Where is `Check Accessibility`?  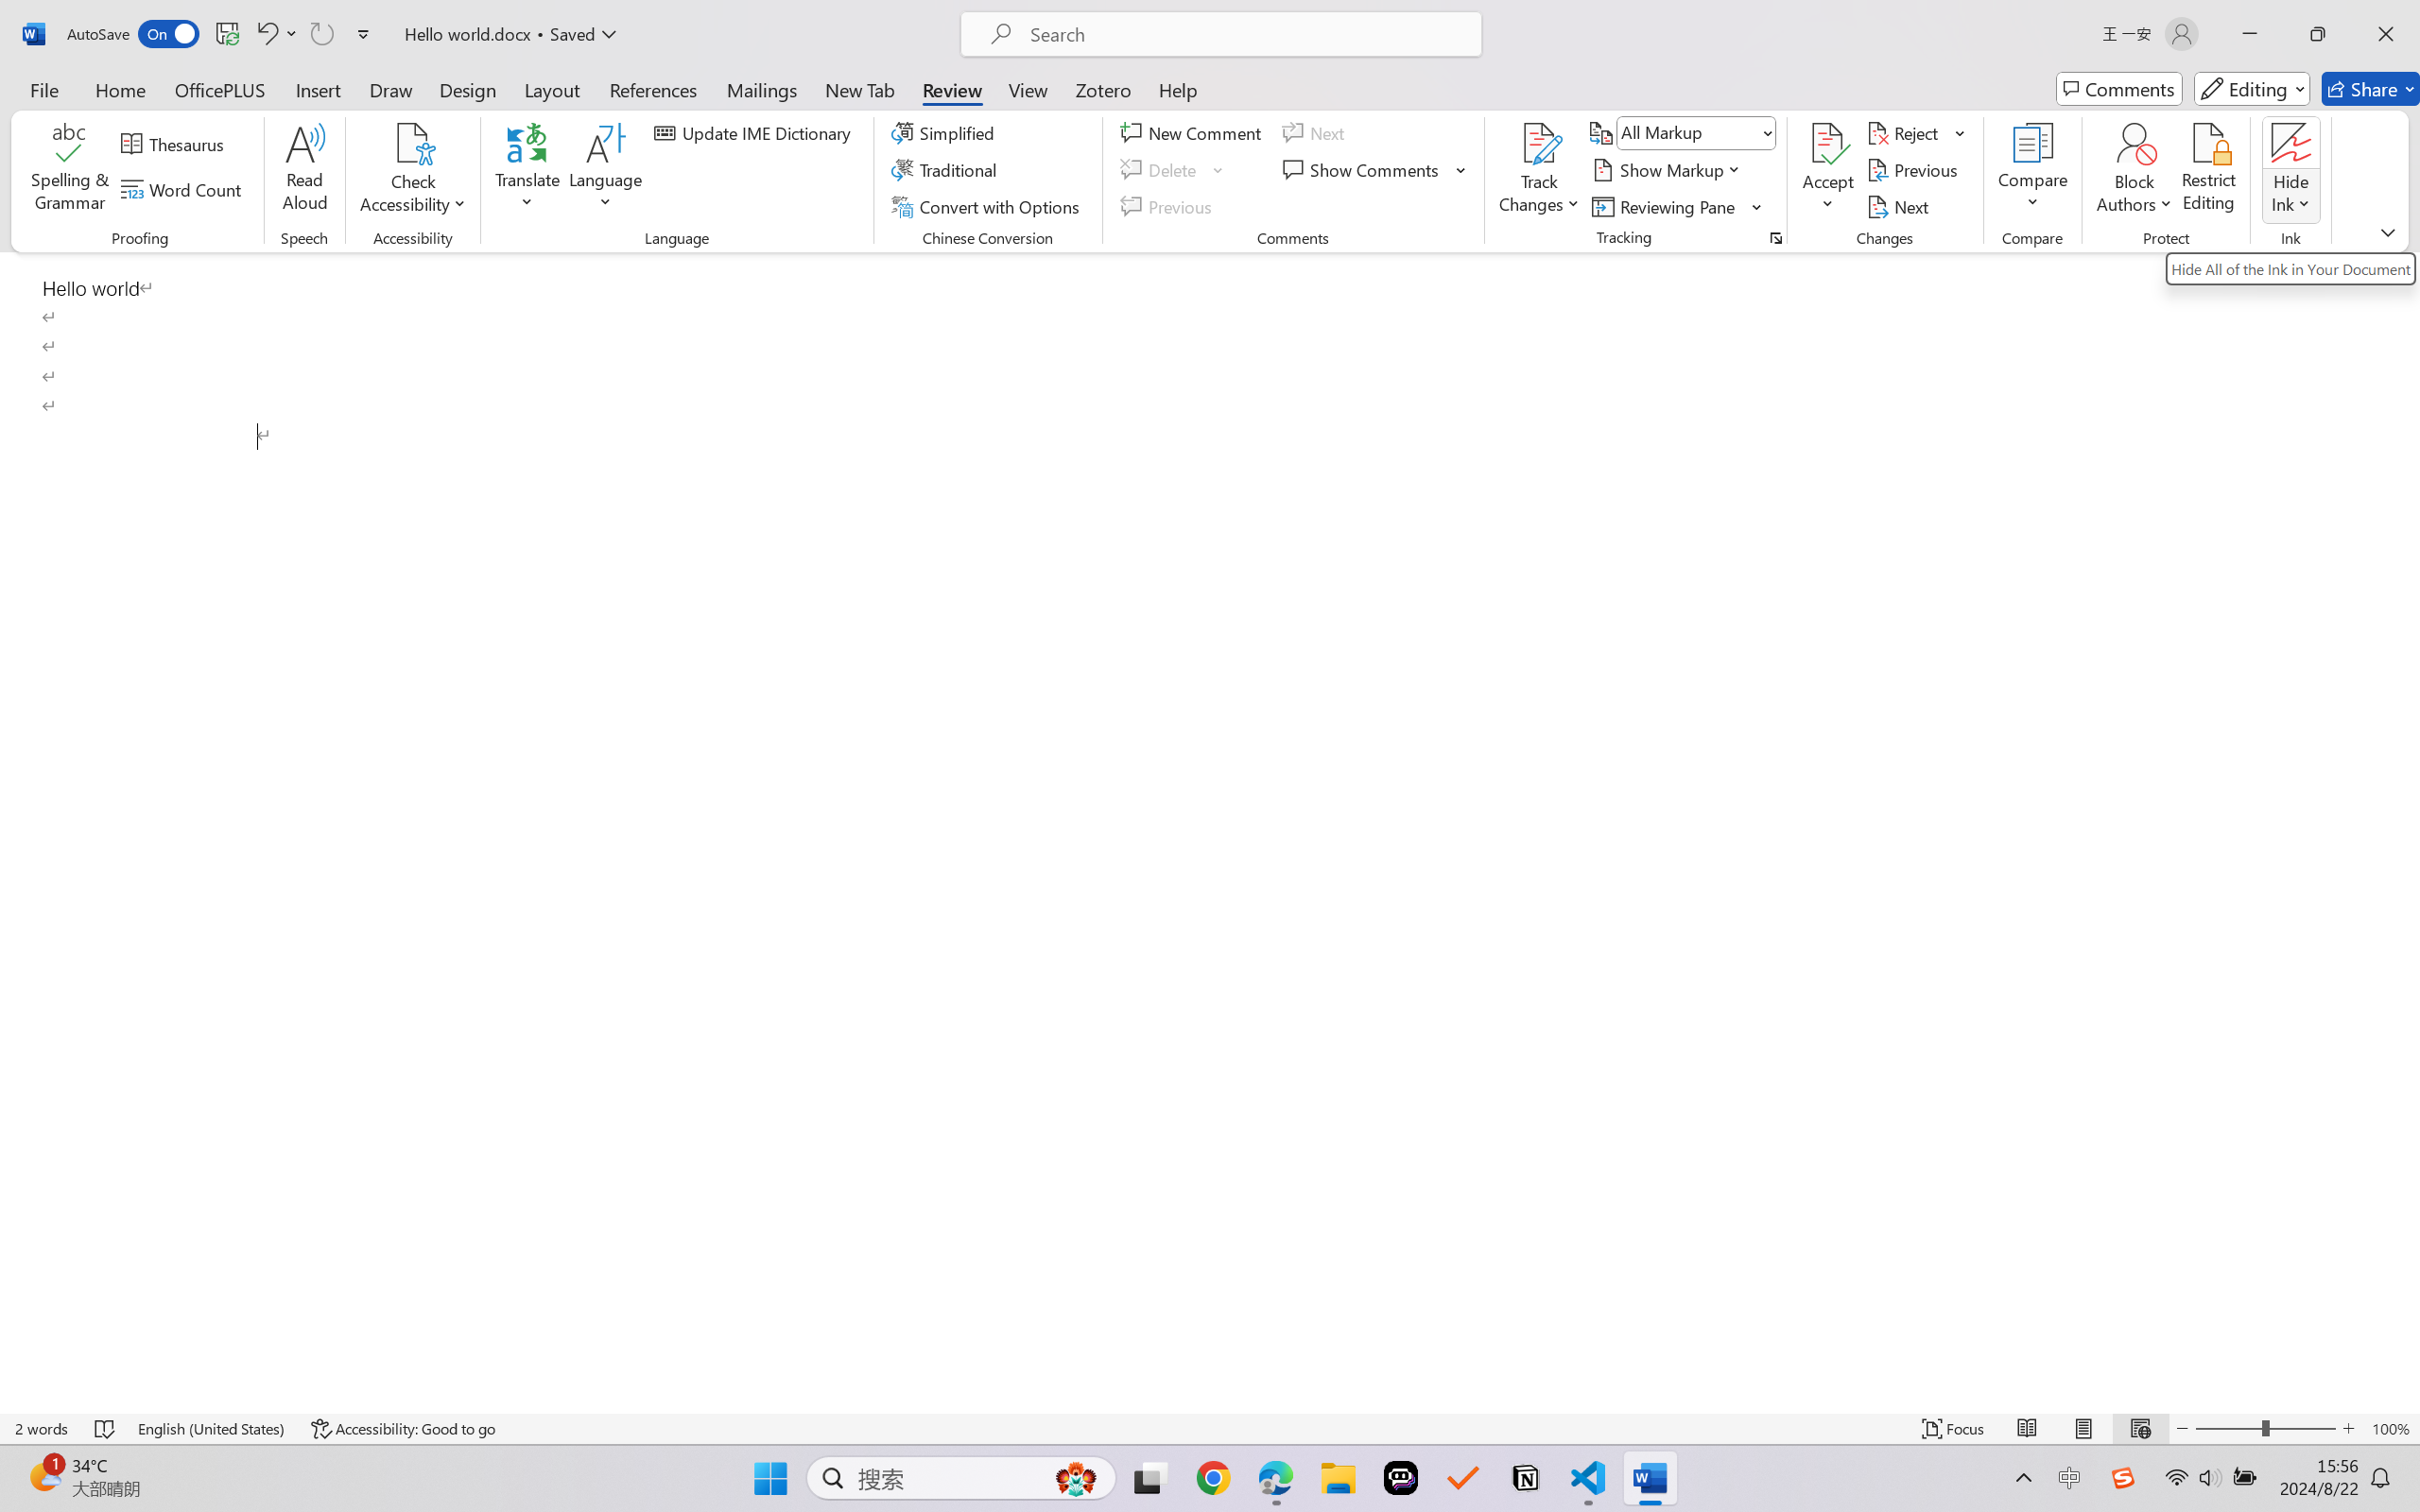 Check Accessibility is located at coordinates (413, 143).